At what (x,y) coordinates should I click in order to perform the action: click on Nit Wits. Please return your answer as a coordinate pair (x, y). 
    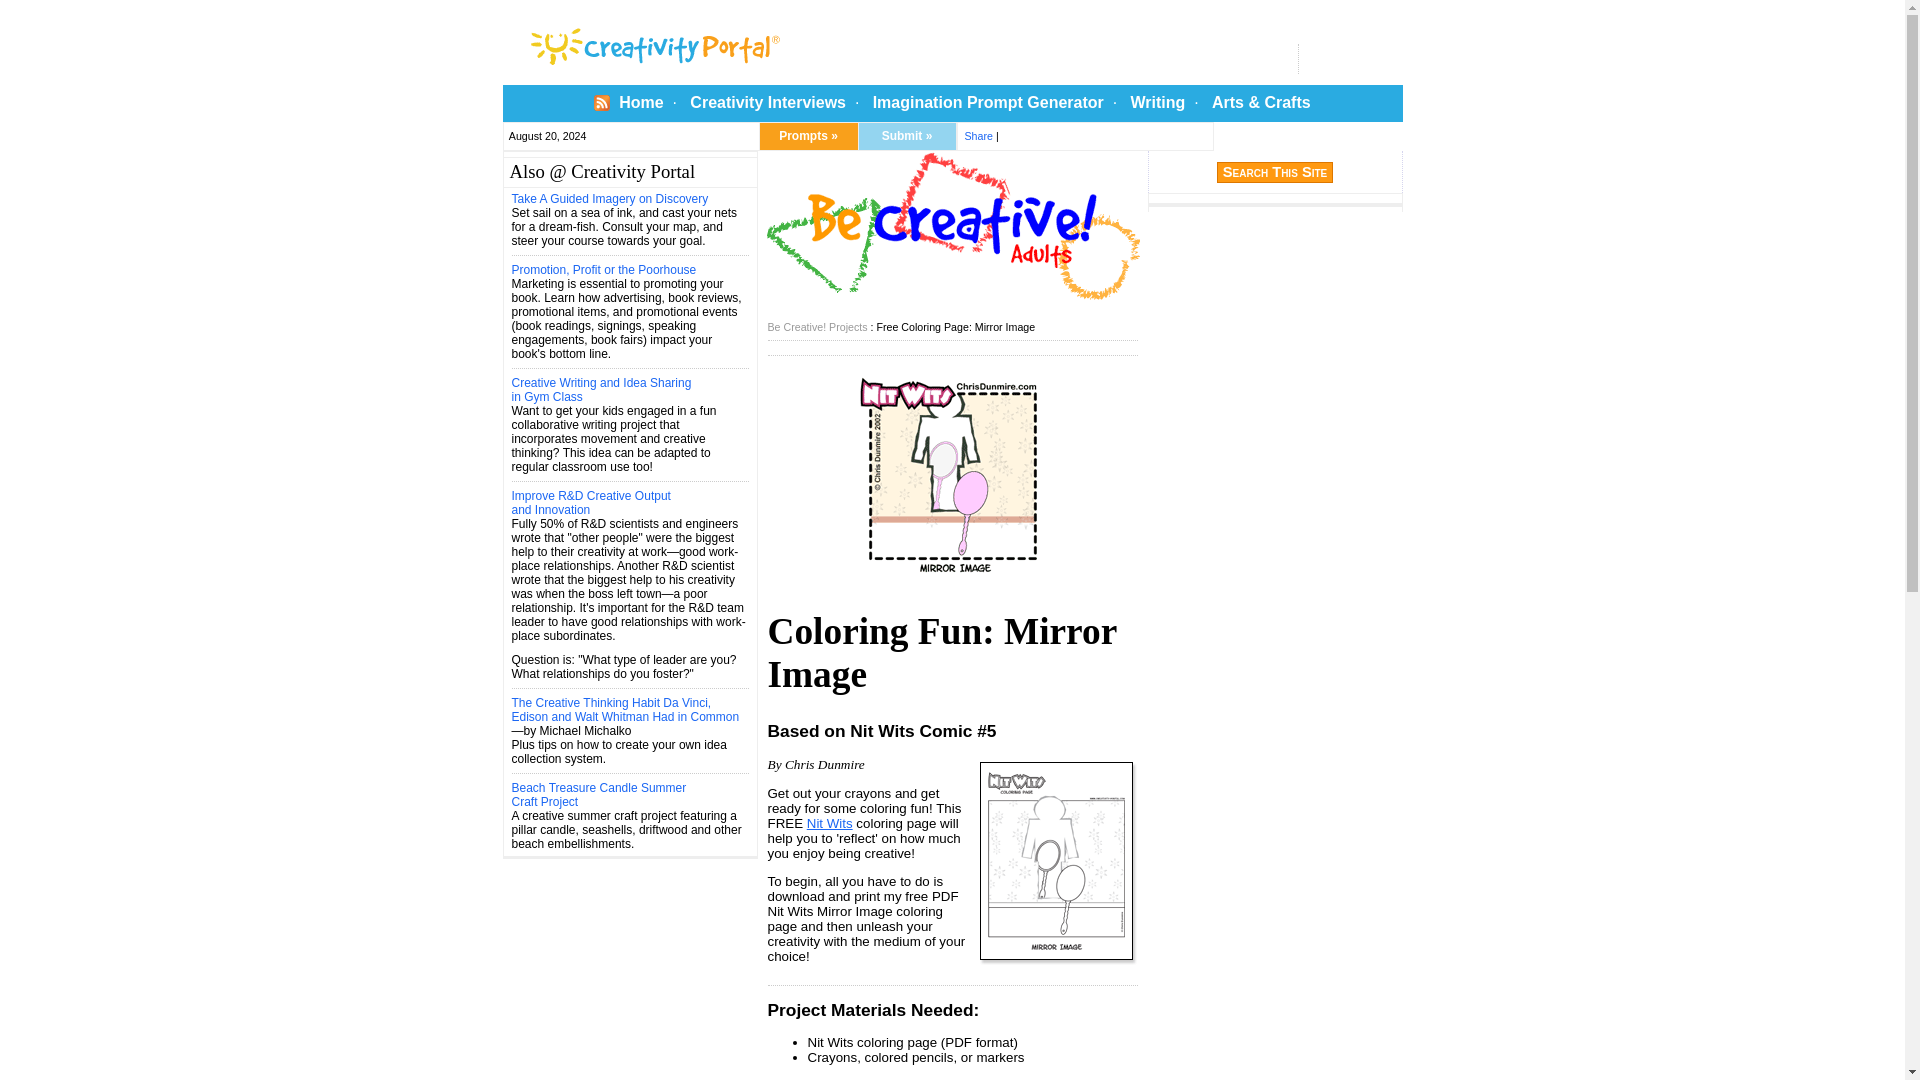
    Looking at the image, I should click on (829, 823).